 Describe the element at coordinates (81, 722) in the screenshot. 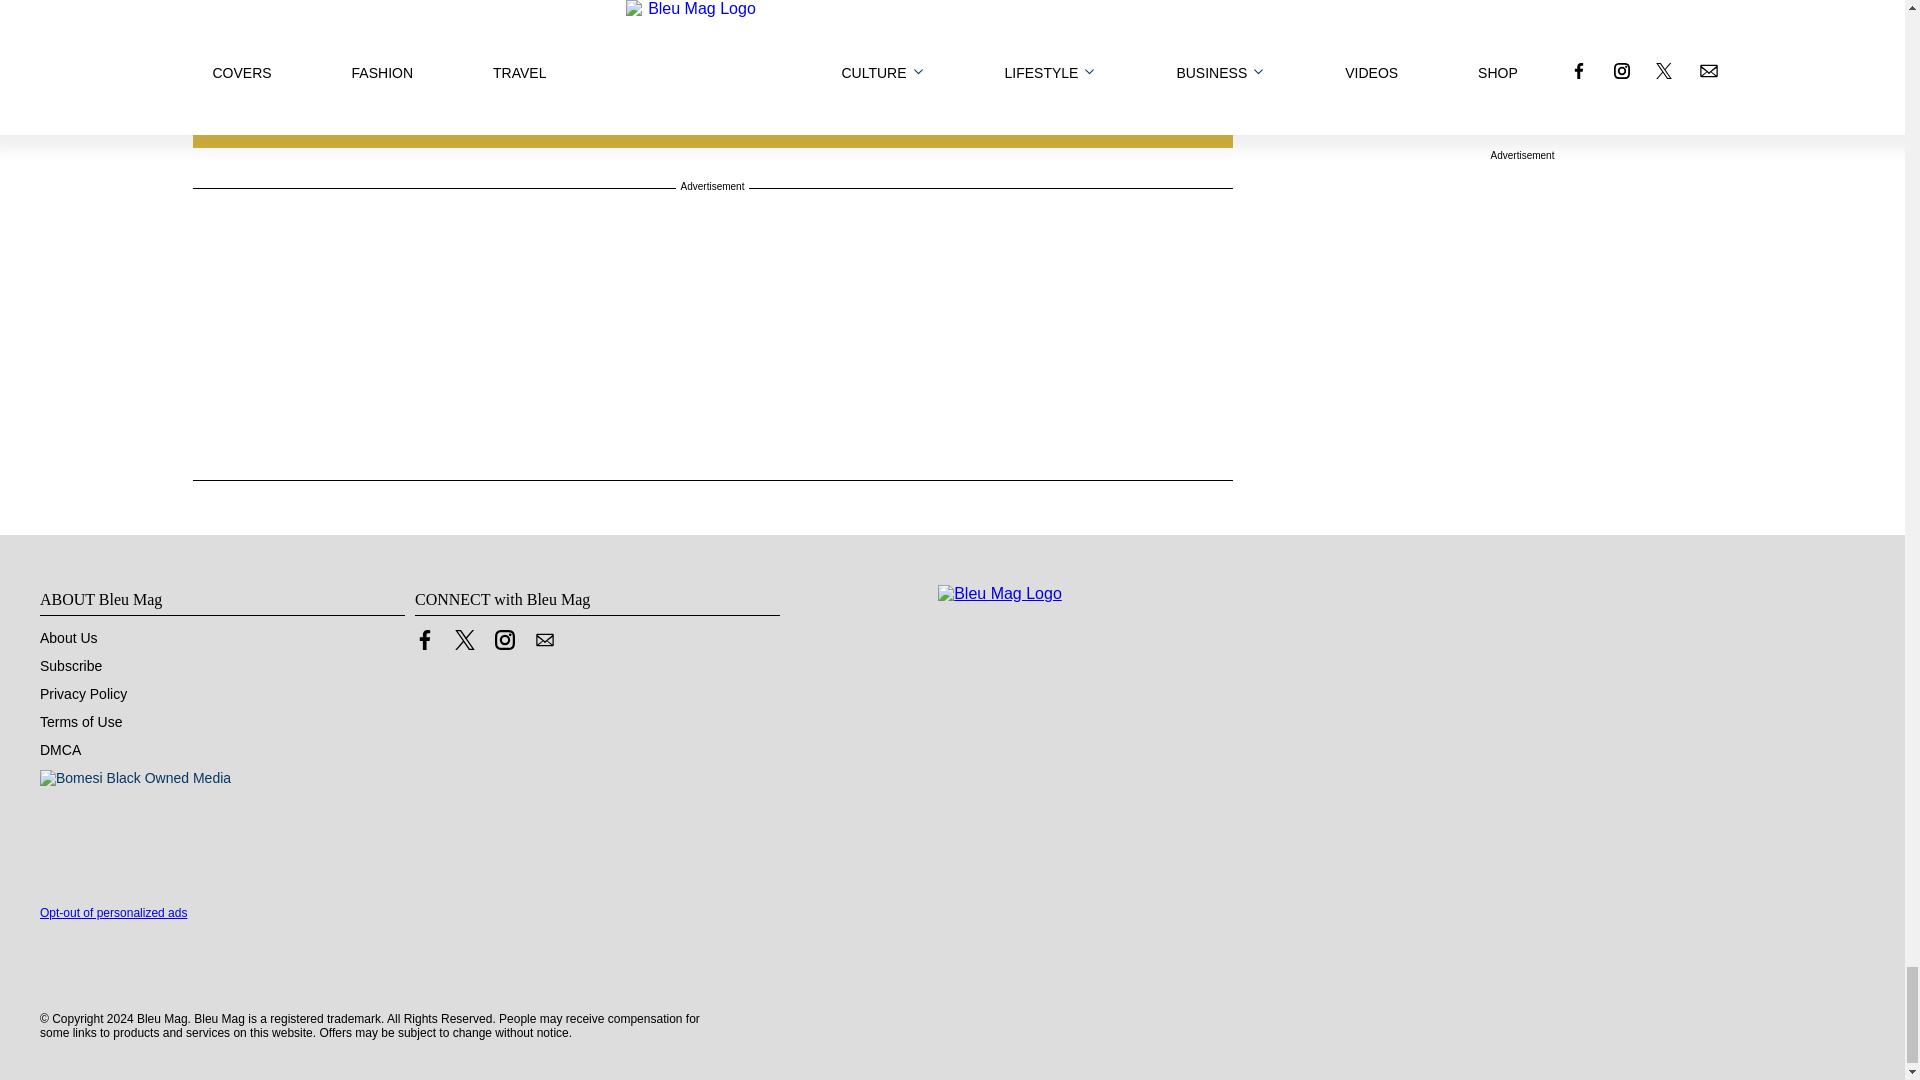

I see `Terms of Use` at that location.